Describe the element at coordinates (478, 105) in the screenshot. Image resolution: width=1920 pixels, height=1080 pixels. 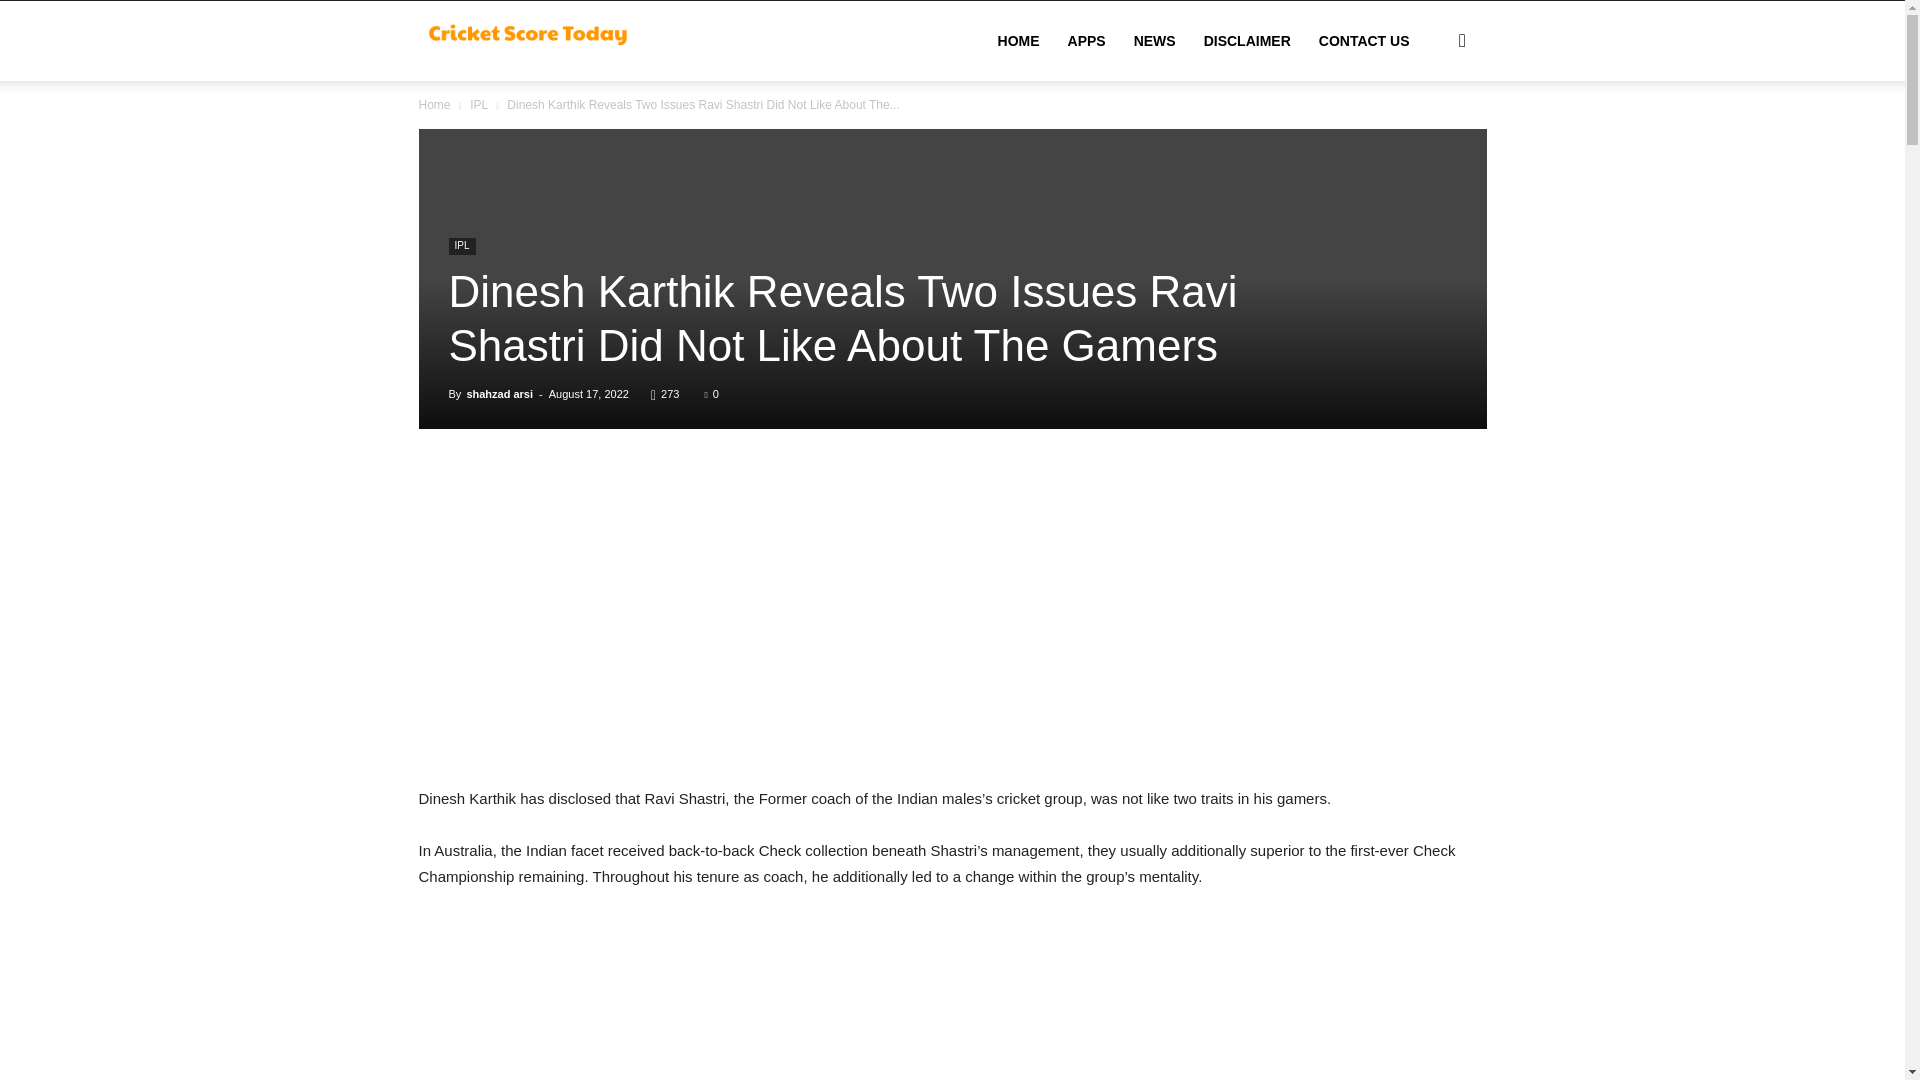
I see `IPL` at that location.